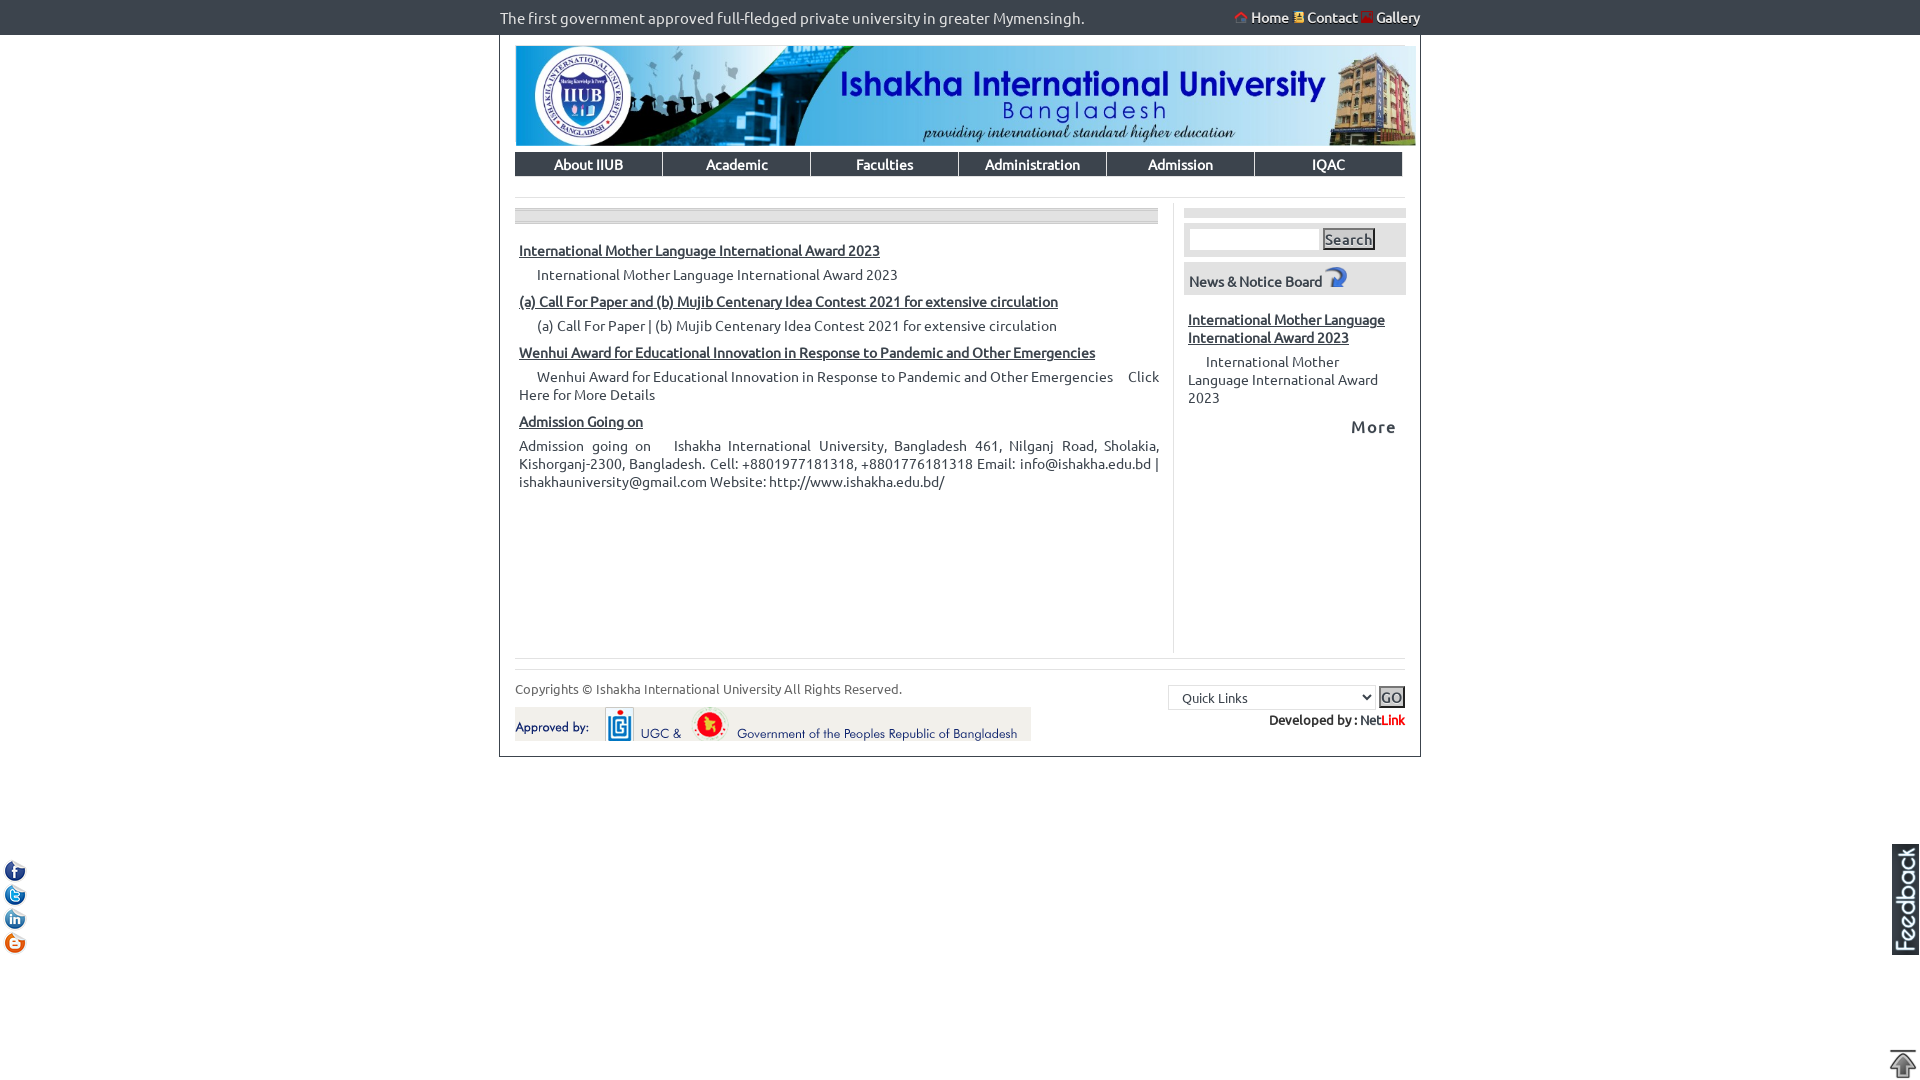 This screenshot has height=1080, width=1920. Describe the element at coordinates (1382, 720) in the screenshot. I see `NetLink` at that location.